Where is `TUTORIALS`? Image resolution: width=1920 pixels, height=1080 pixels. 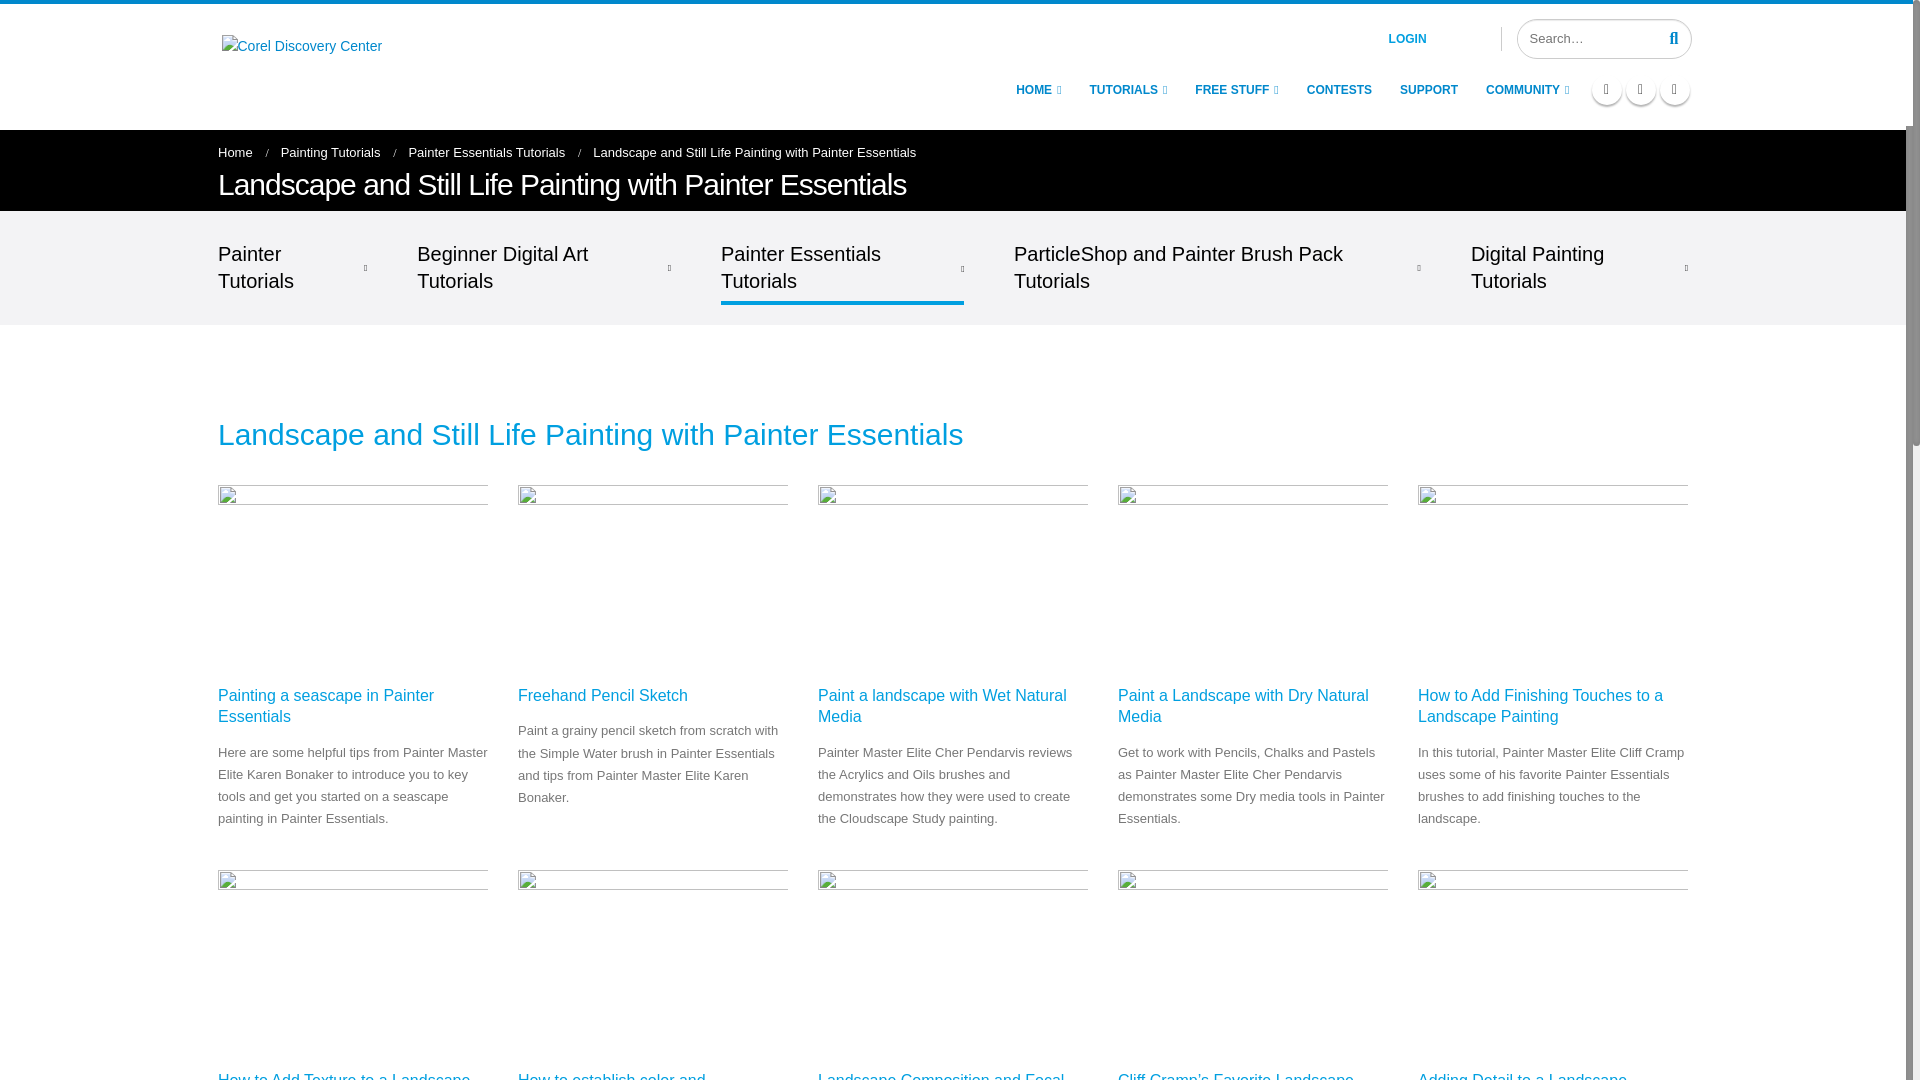
TUTORIALS is located at coordinates (1128, 90).